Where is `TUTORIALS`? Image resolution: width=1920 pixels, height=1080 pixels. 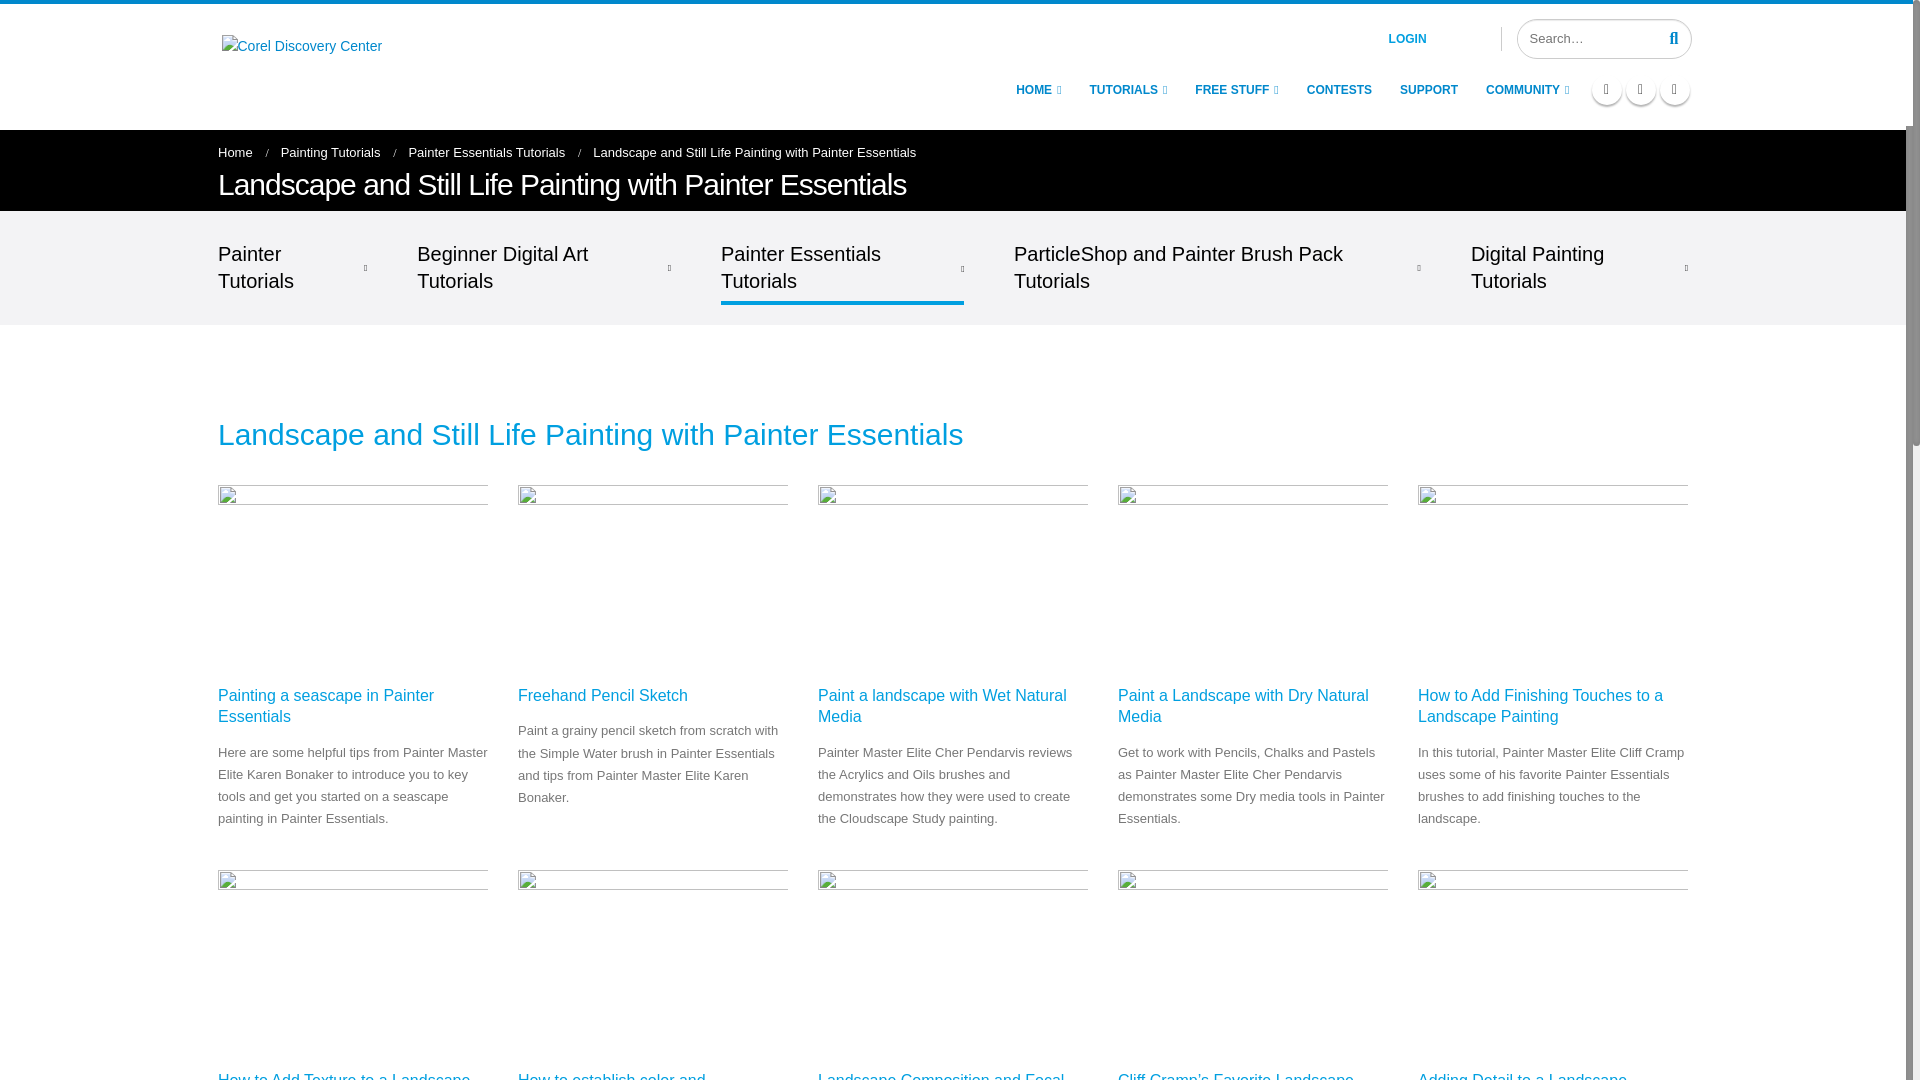
TUTORIALS is located at coordinates (1128, 90).